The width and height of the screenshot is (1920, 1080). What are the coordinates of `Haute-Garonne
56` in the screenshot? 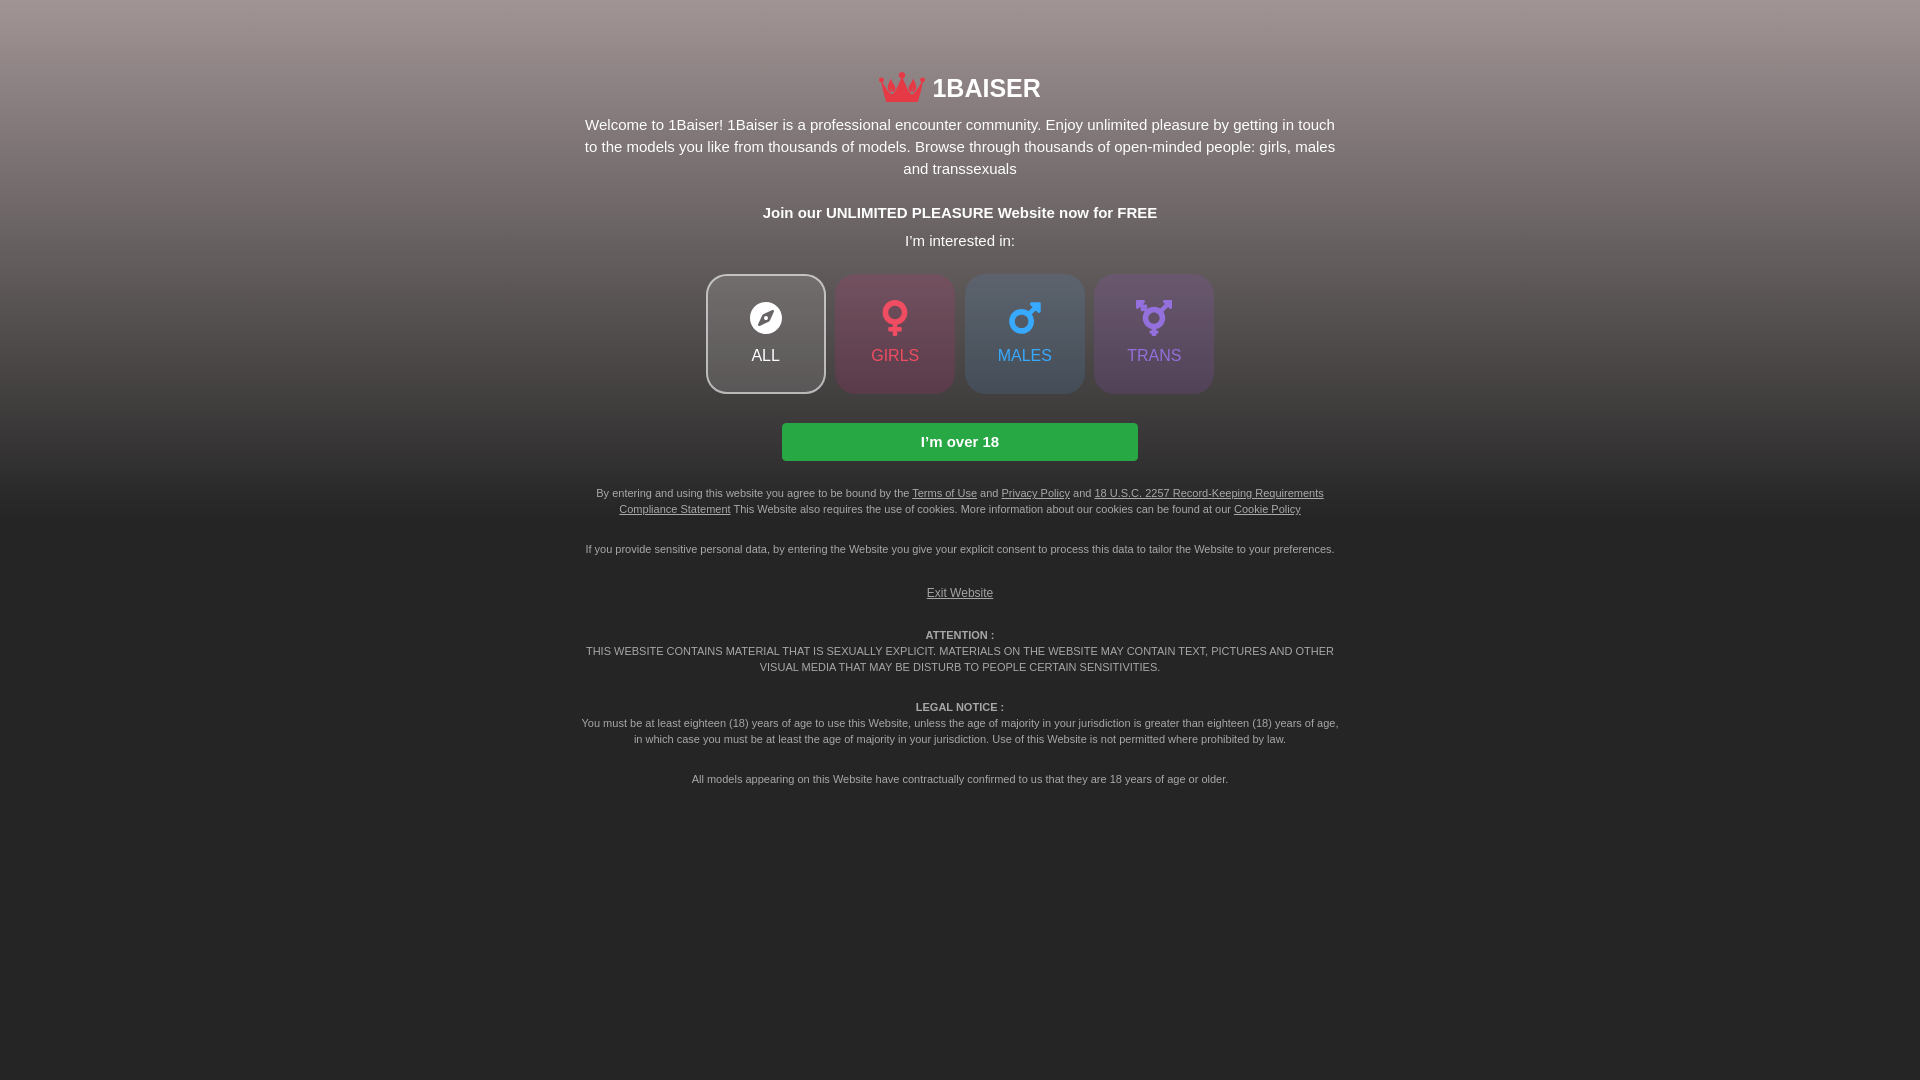 It's located at (198, 148).